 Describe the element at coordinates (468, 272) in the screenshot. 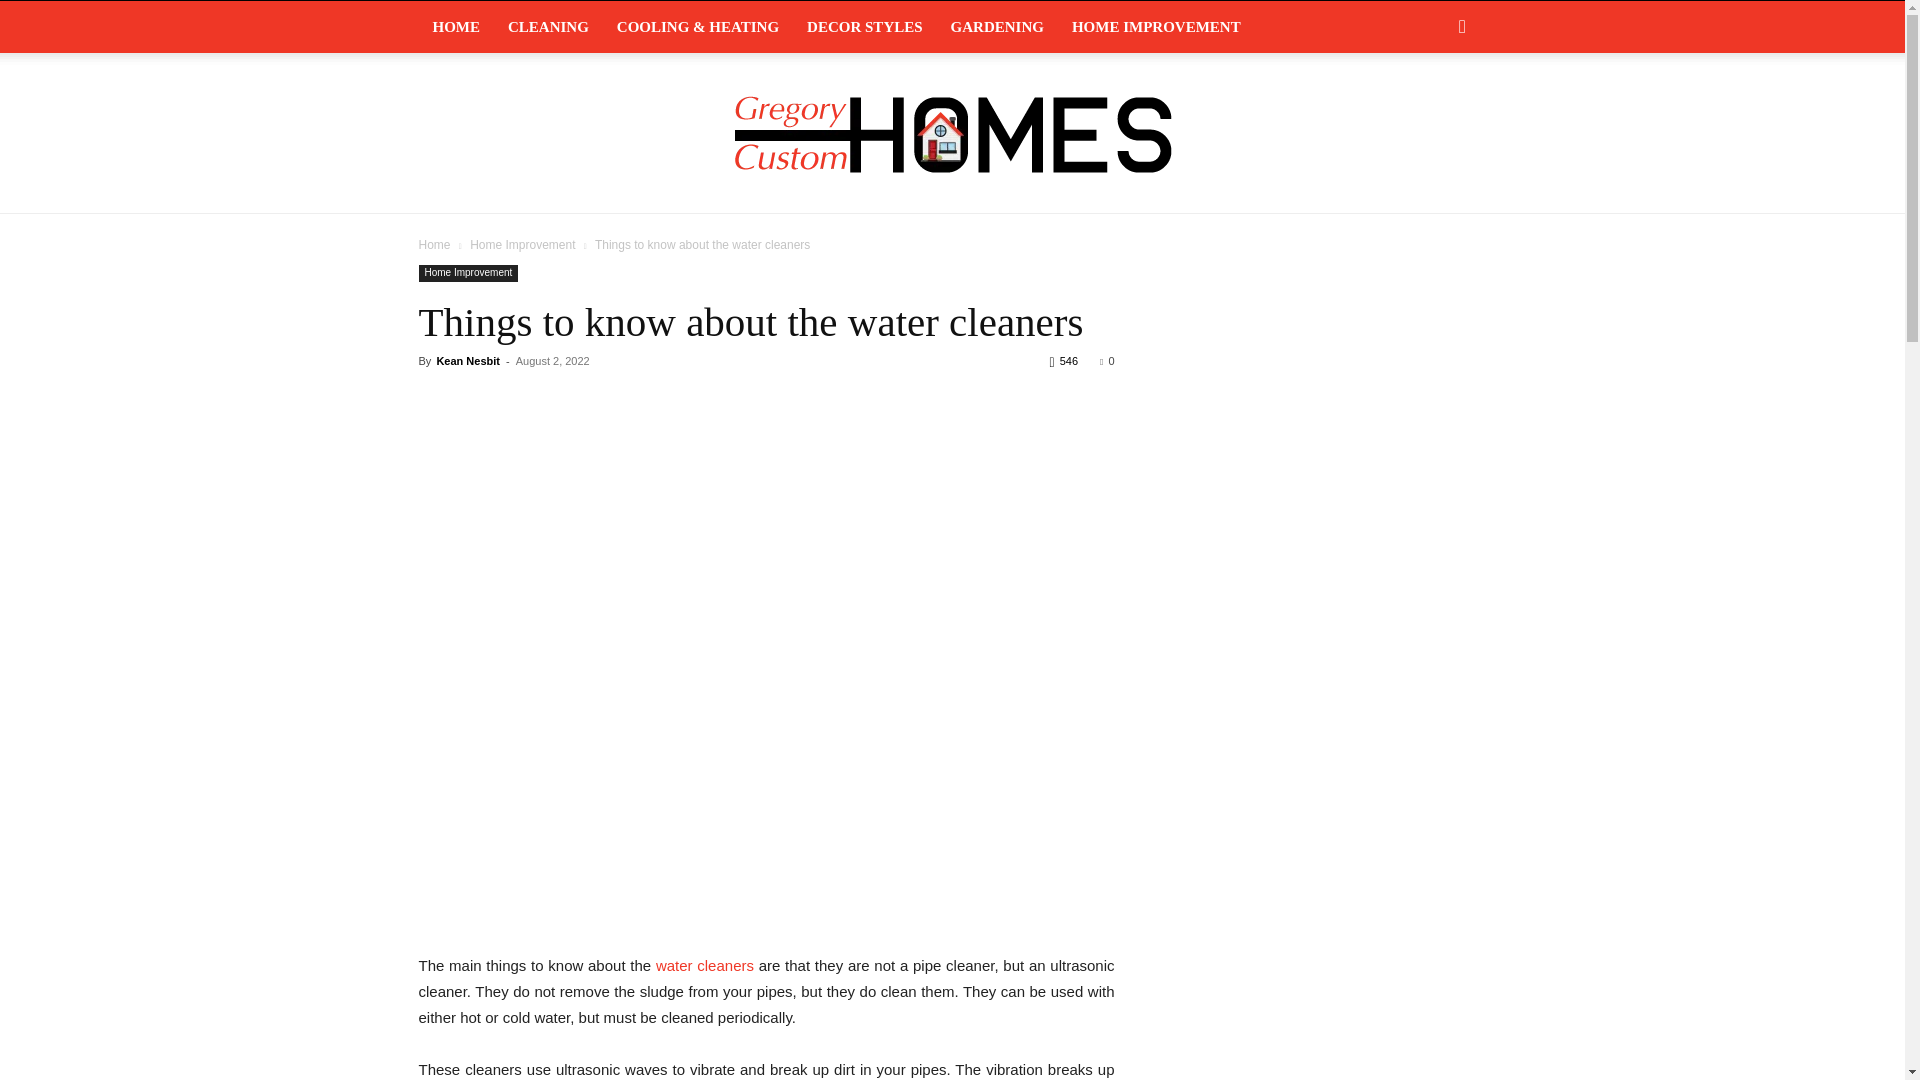

I see `Home Improvement` at that location.